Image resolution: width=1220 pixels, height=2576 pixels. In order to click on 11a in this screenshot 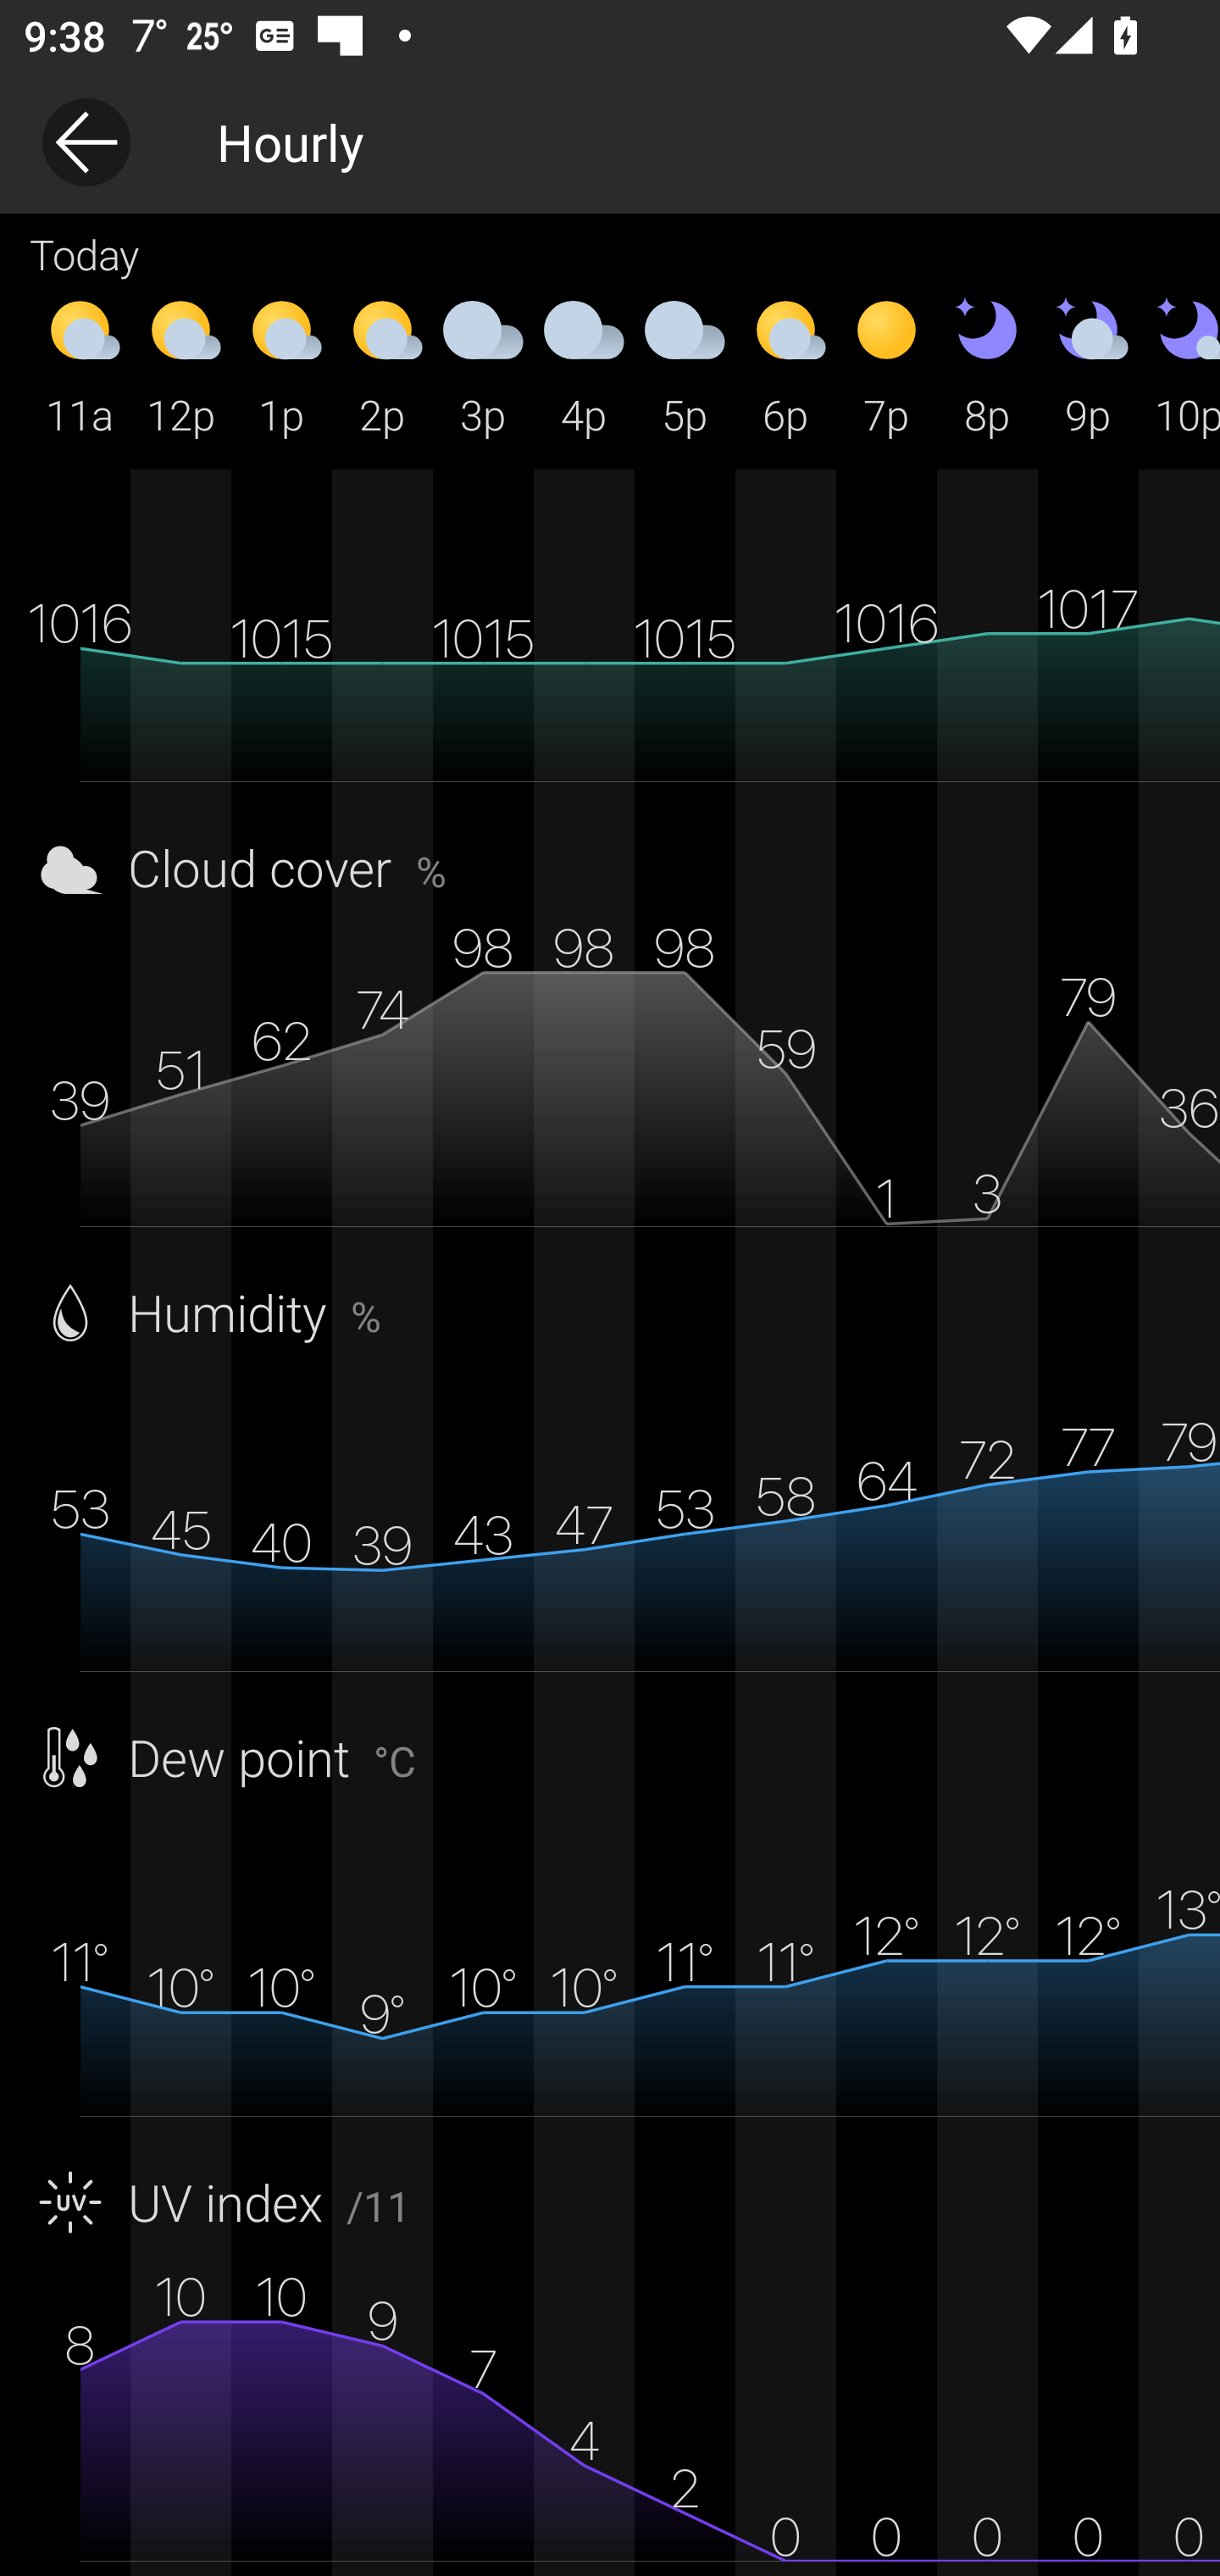, I will do `click(80, 365)`.